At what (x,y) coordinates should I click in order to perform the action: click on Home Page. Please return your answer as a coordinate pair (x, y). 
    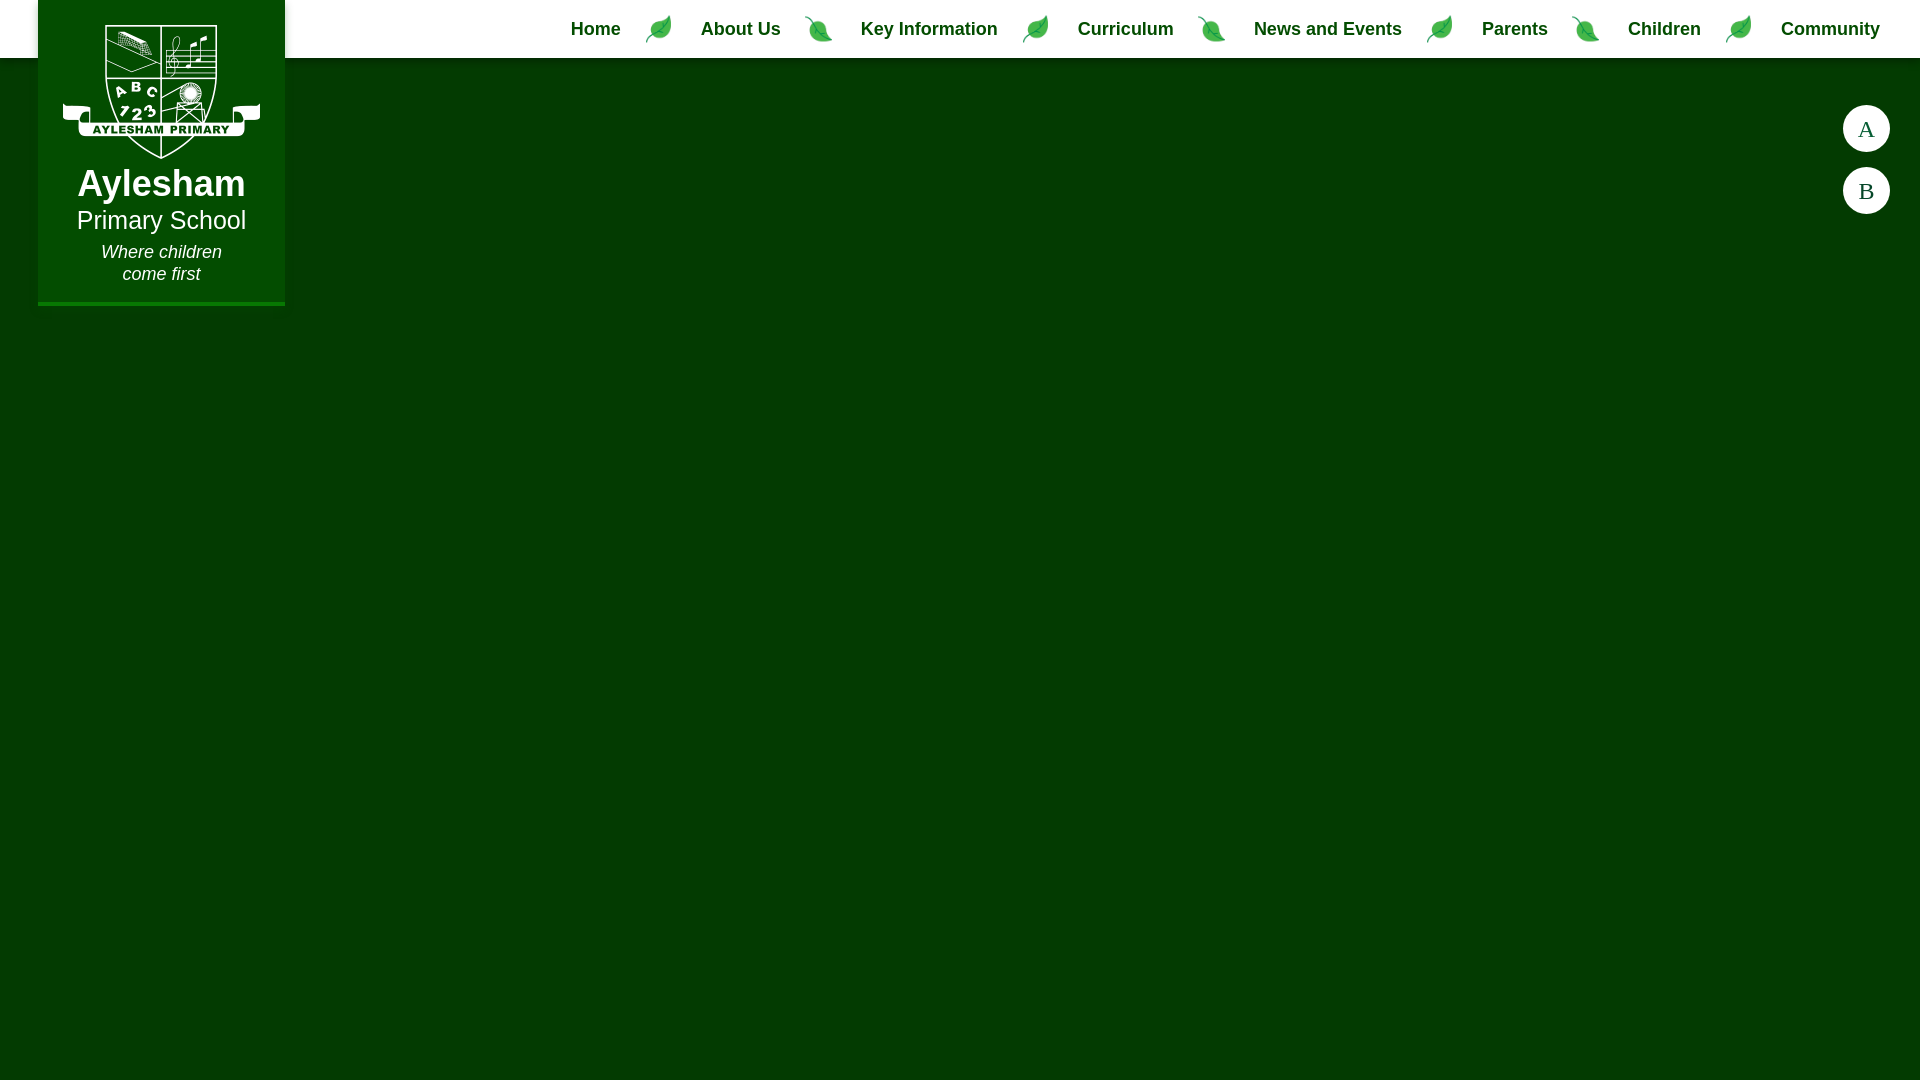
    Looking at the image, I should click on (161, 85).